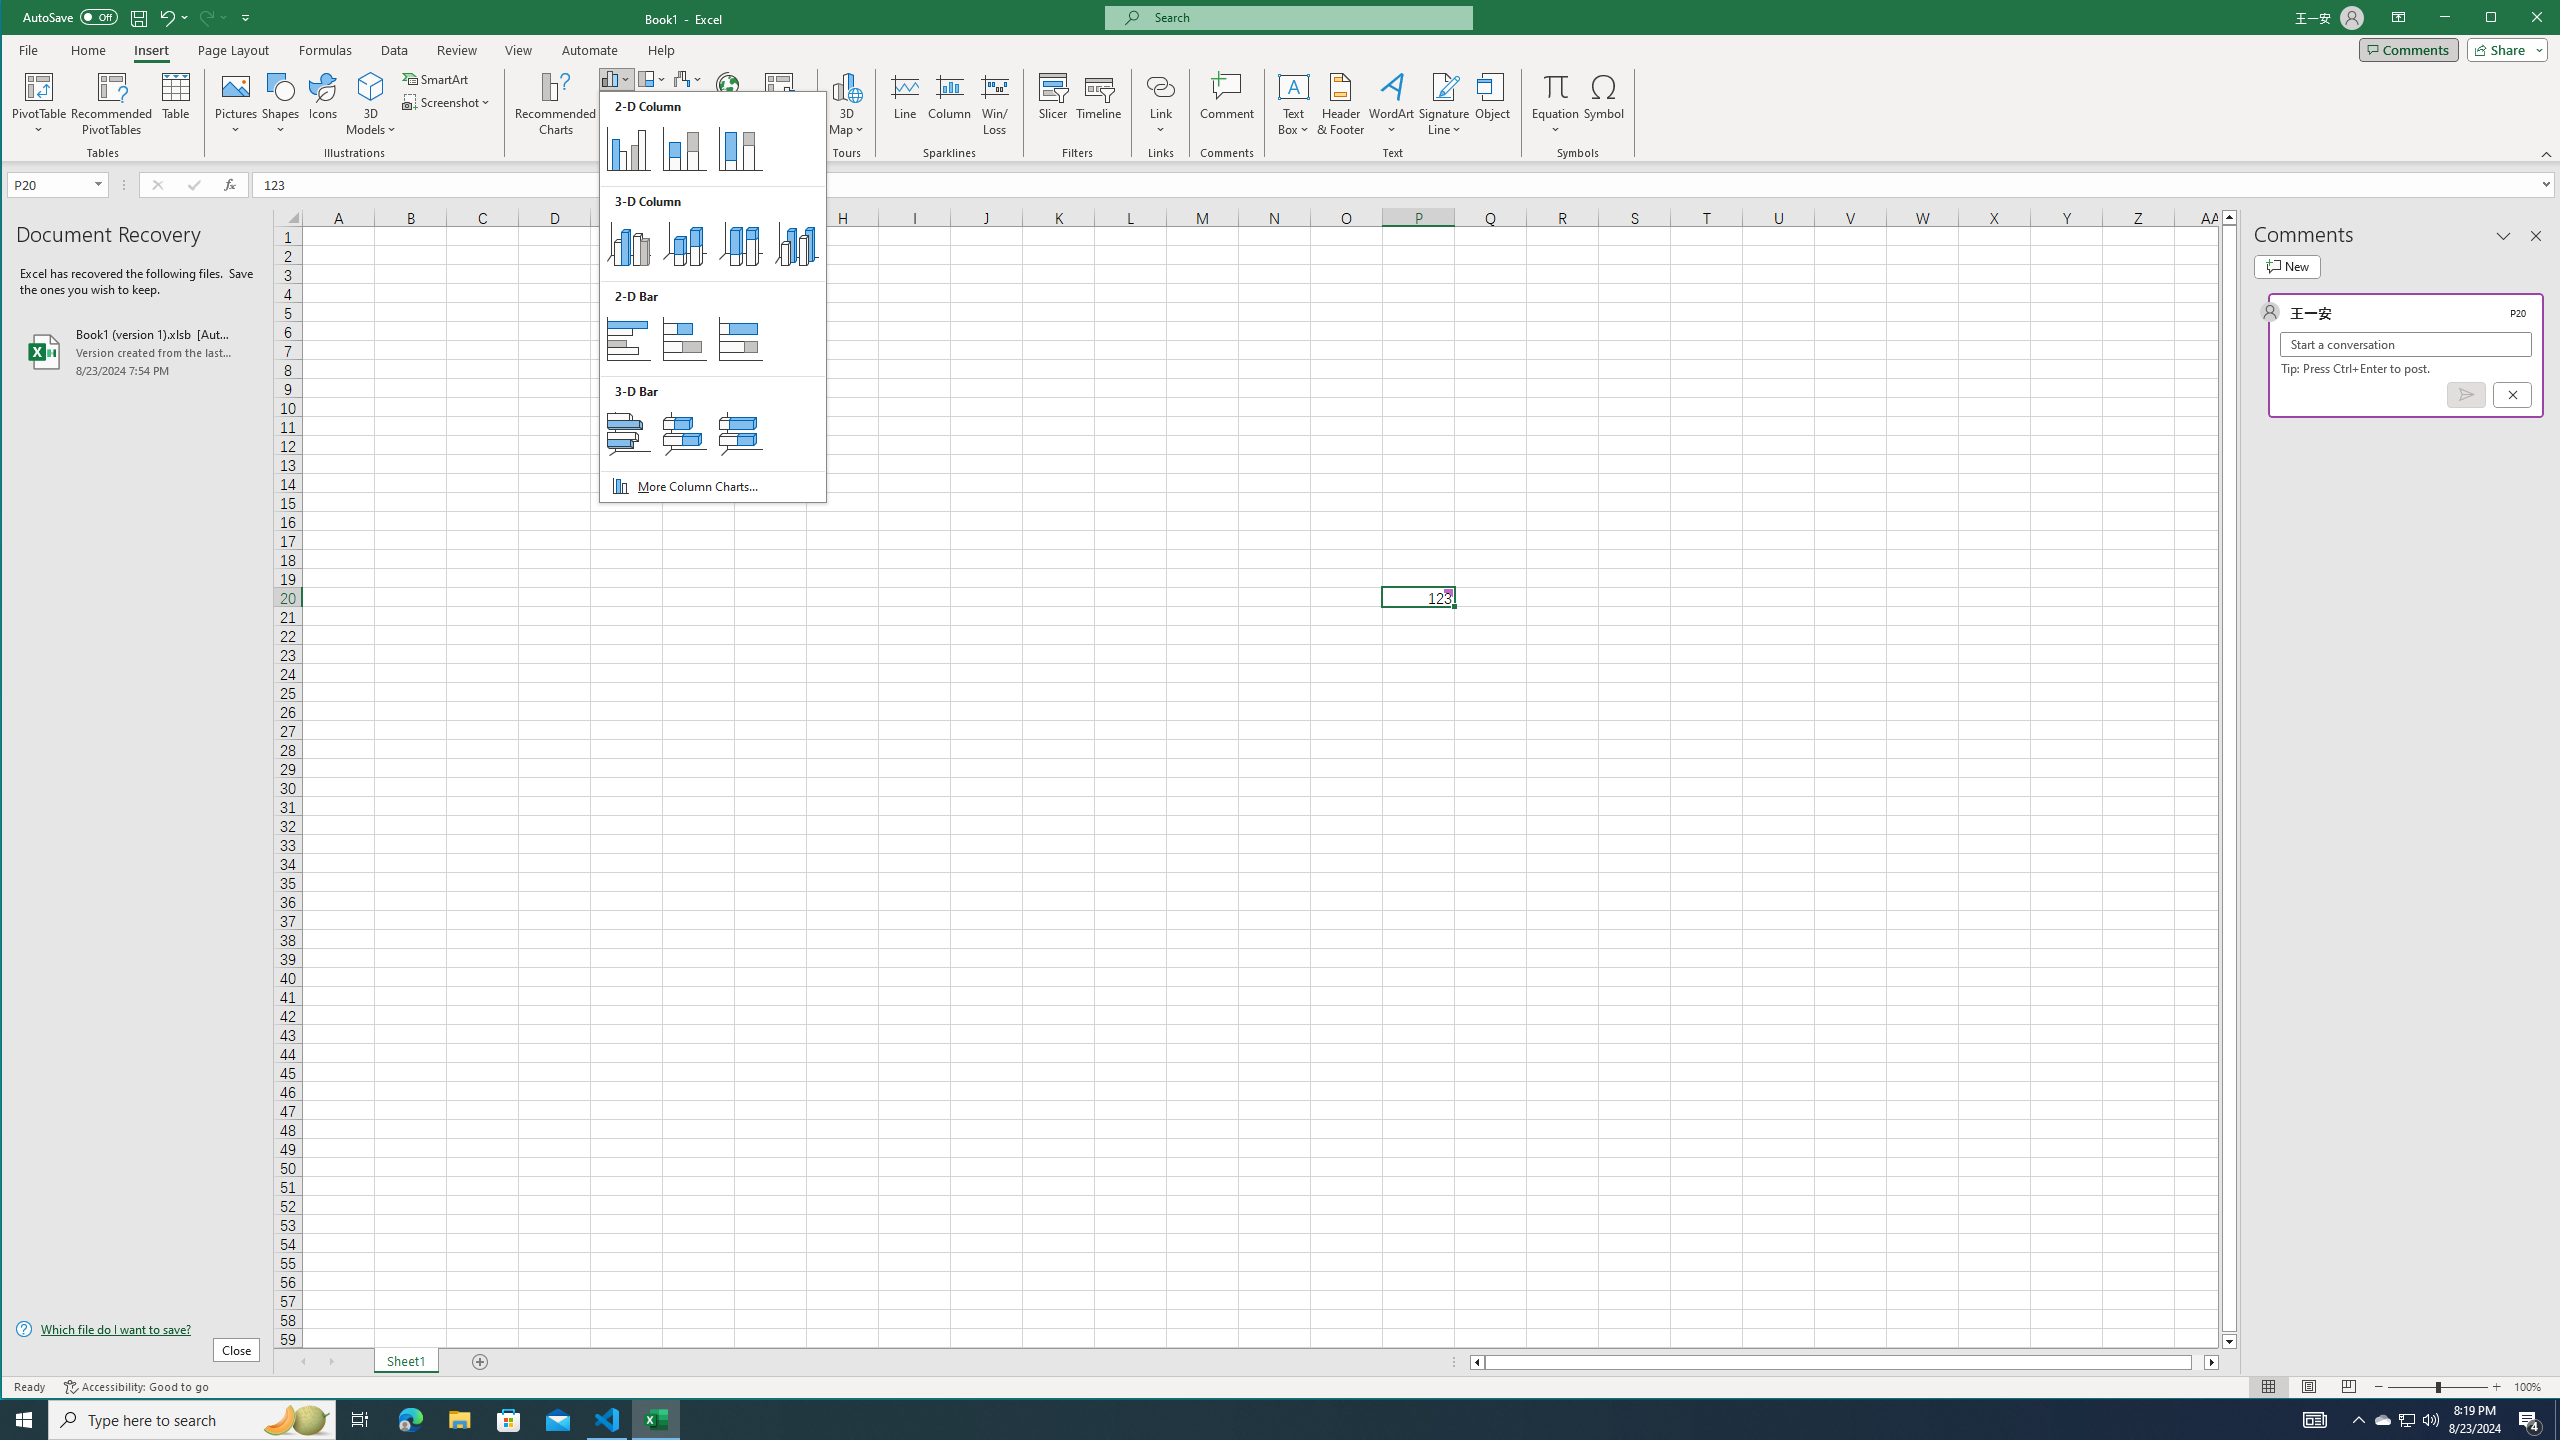 The image size is (2560, 1440). What do you see at coordinates (1281, 1387) in the screenshot?
I see `Class: MsoCommandBar` at bounding box center [1281, 1387].